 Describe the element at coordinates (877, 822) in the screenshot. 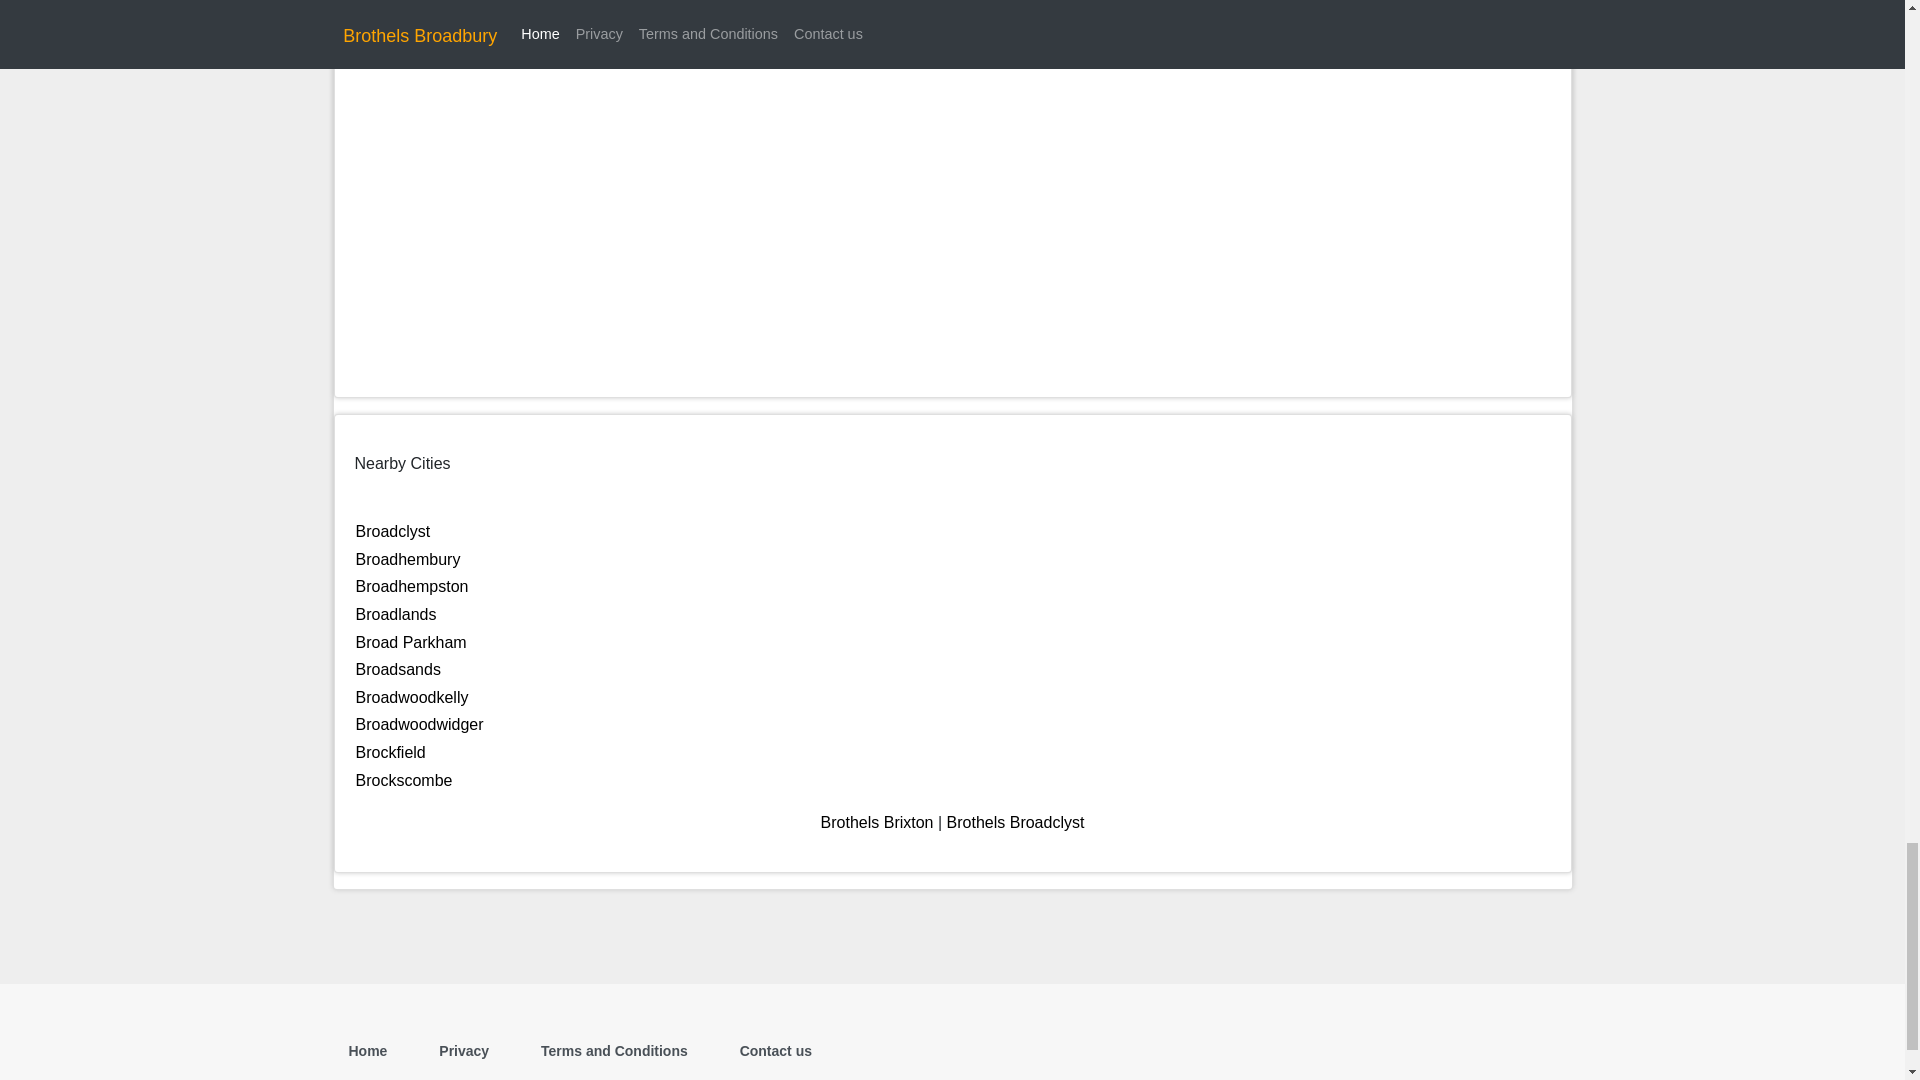

I see `Brothels Brixton` at that location.